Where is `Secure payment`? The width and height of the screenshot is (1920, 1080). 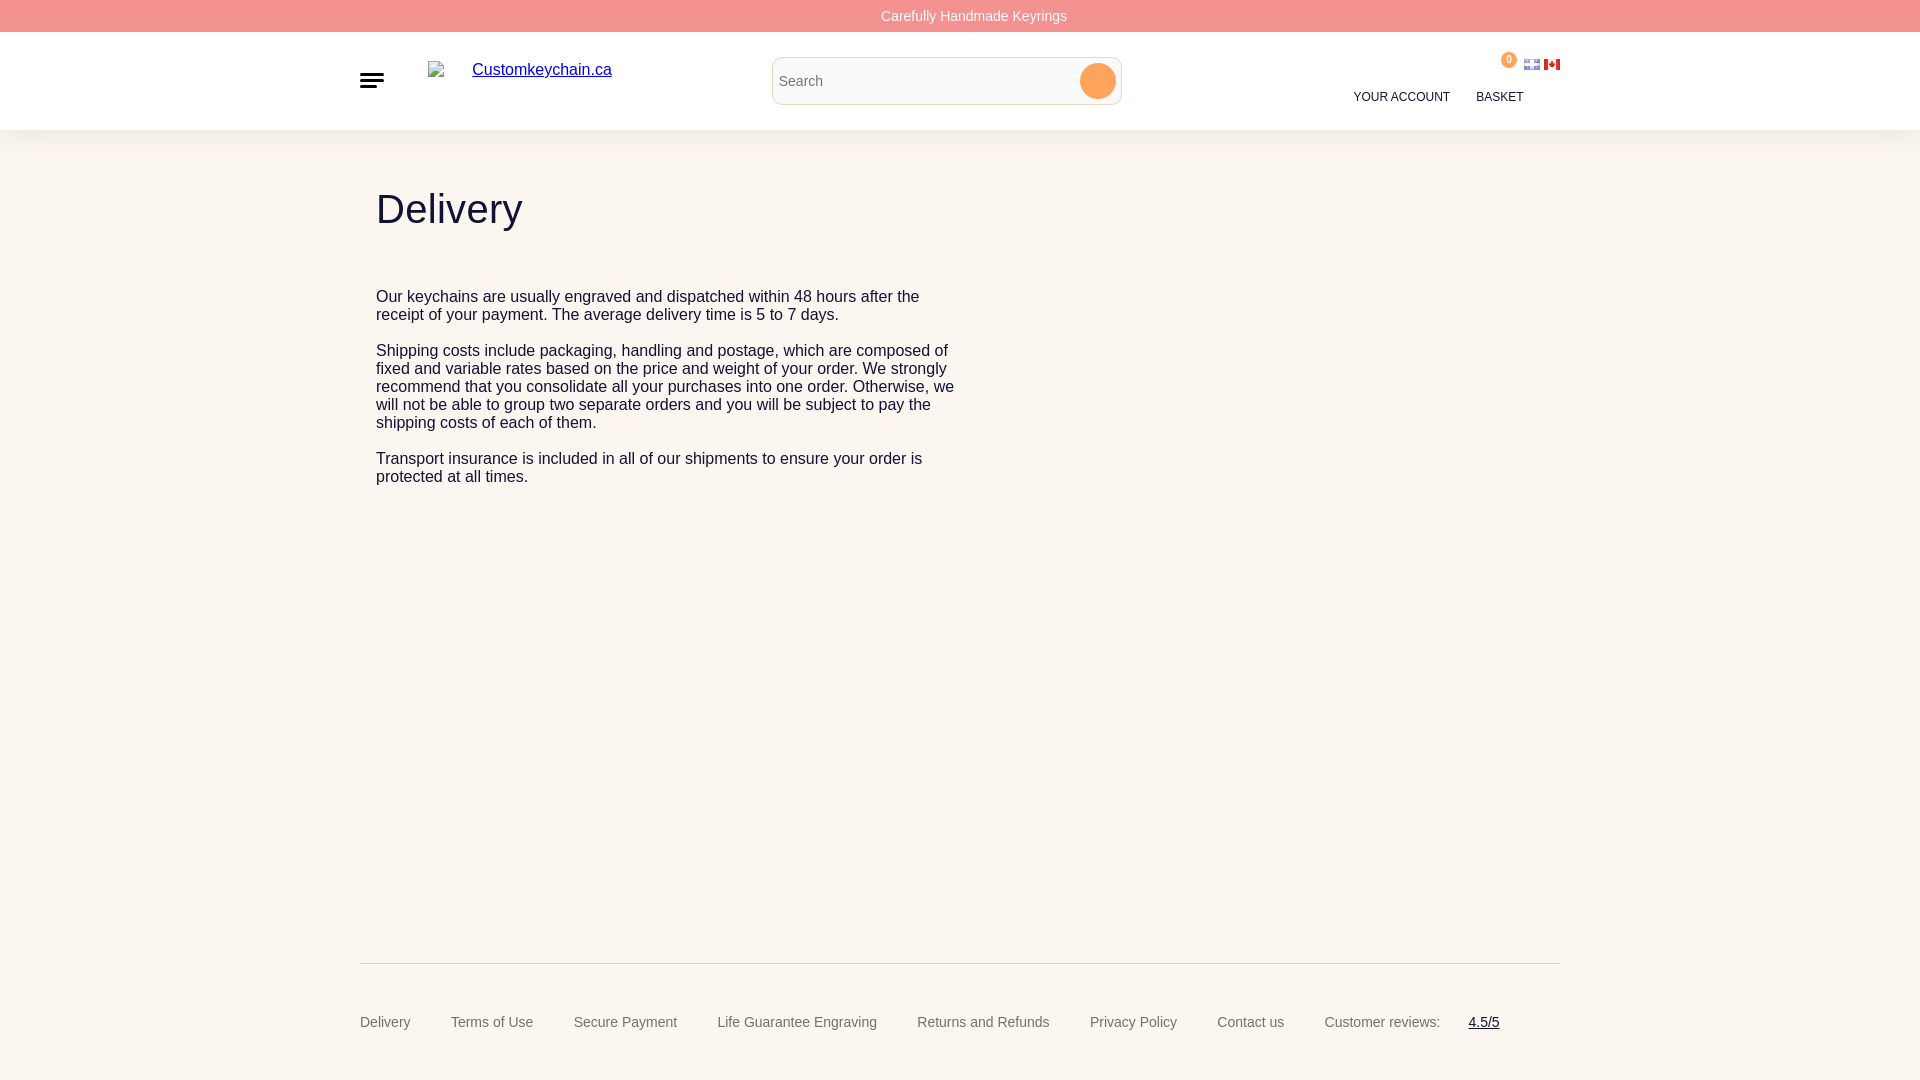 Secure payment is located at coordinates (626, 1022).